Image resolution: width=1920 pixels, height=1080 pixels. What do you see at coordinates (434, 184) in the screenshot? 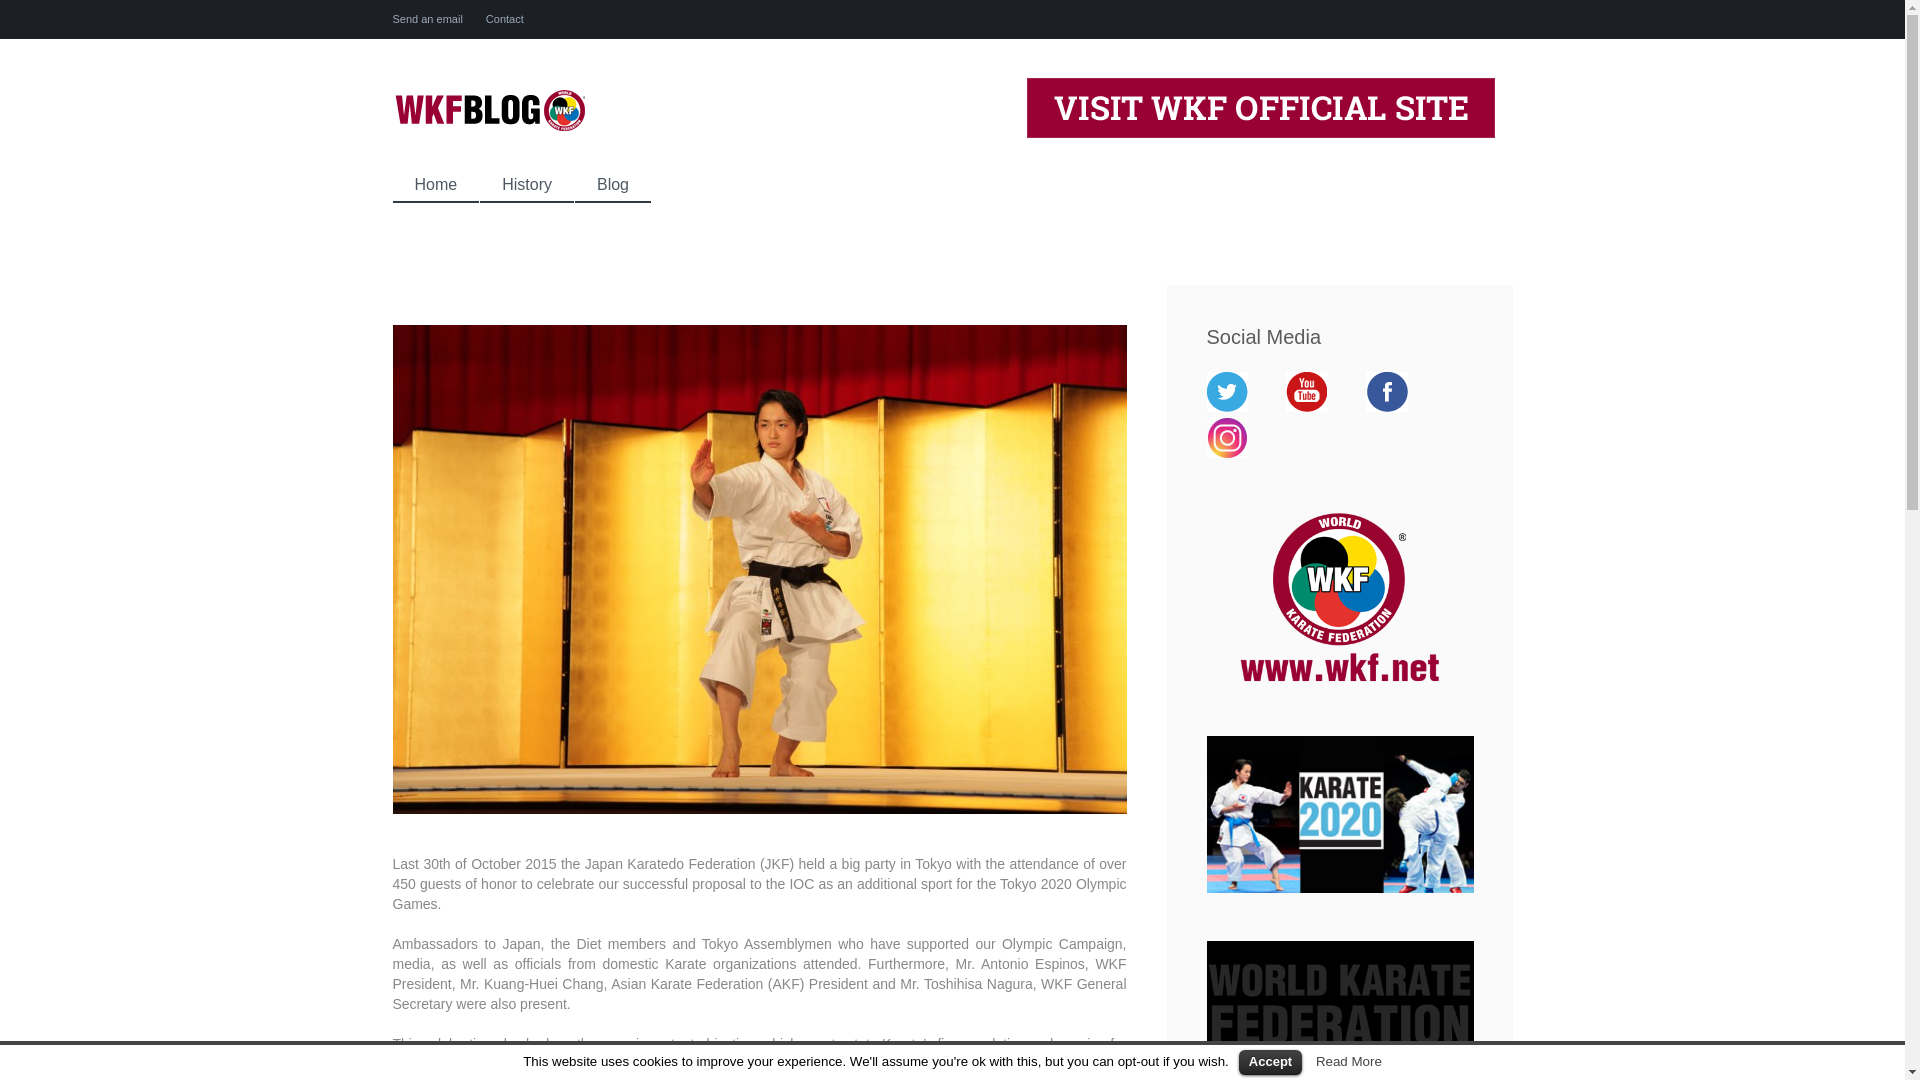
I see `Home` at bounding box center [434, 184].